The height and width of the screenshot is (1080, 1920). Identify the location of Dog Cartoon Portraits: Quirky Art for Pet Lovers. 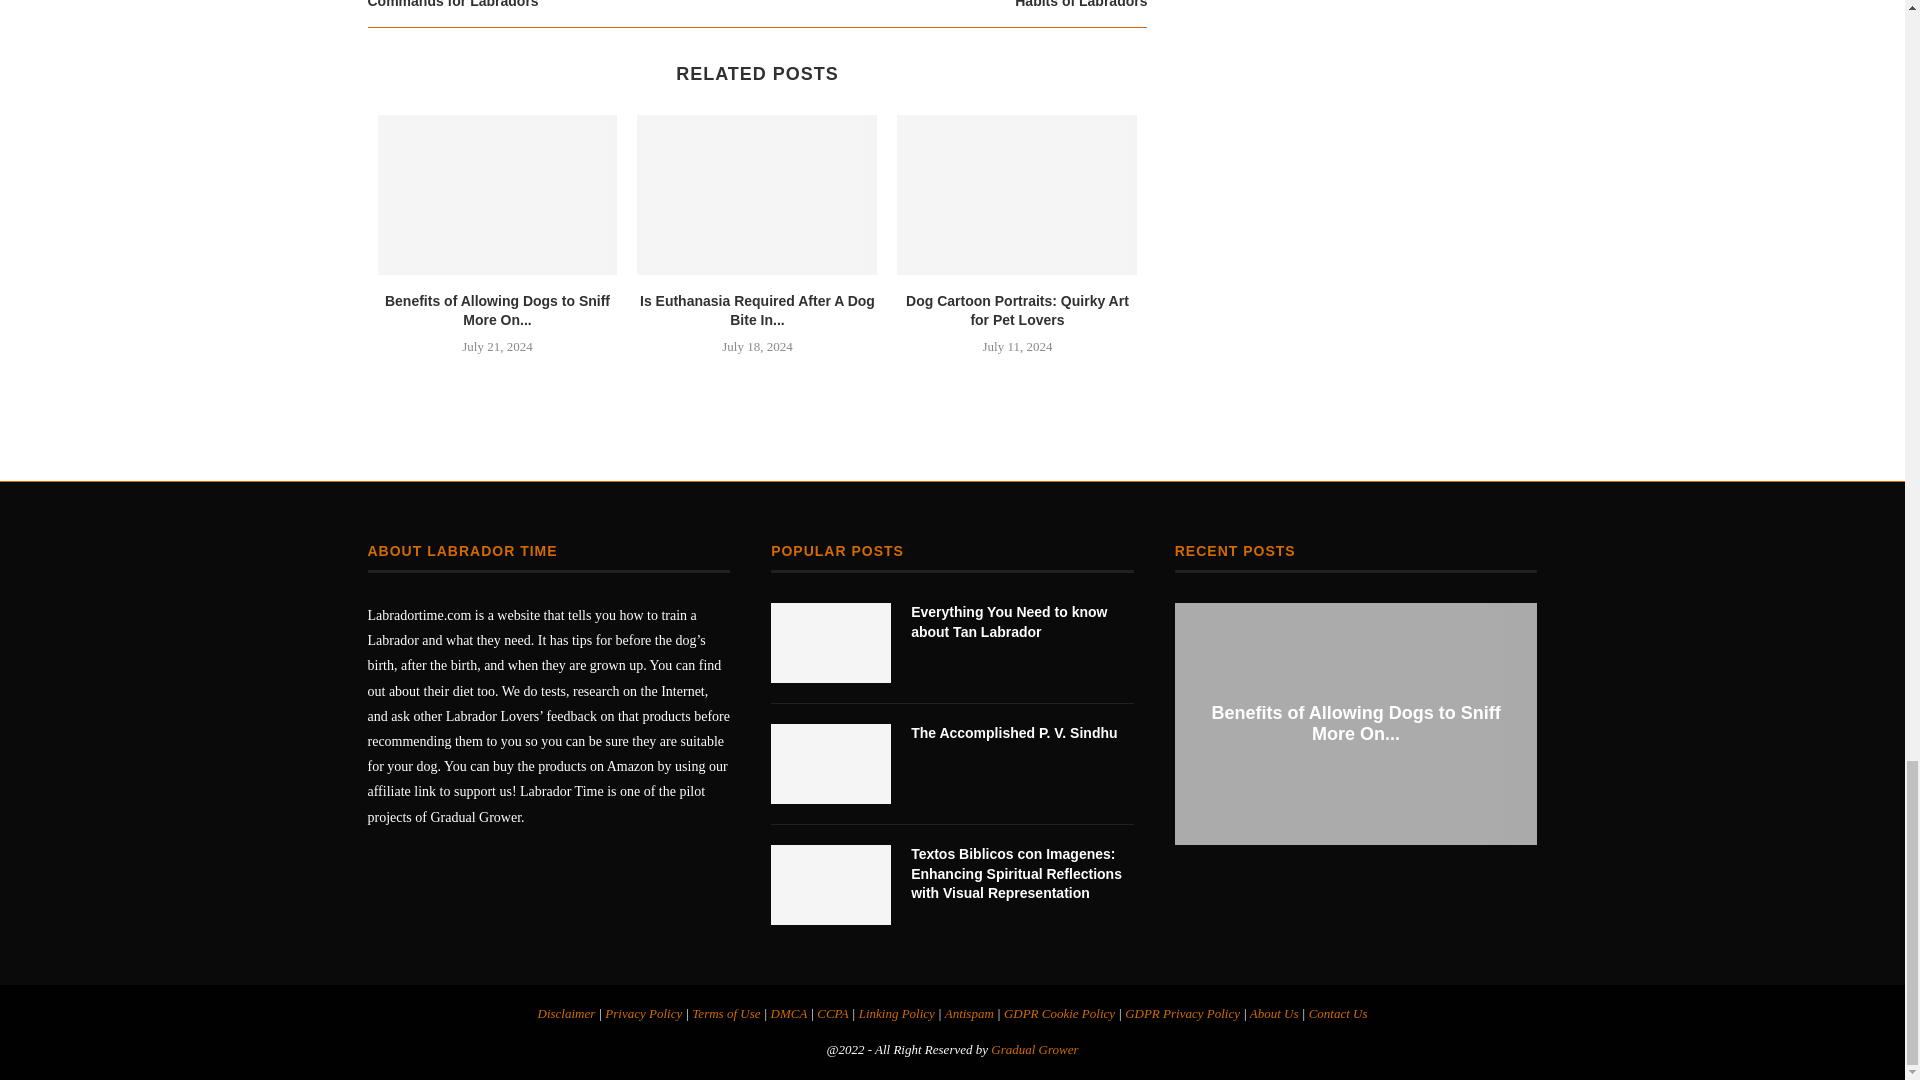
(1017, 310).